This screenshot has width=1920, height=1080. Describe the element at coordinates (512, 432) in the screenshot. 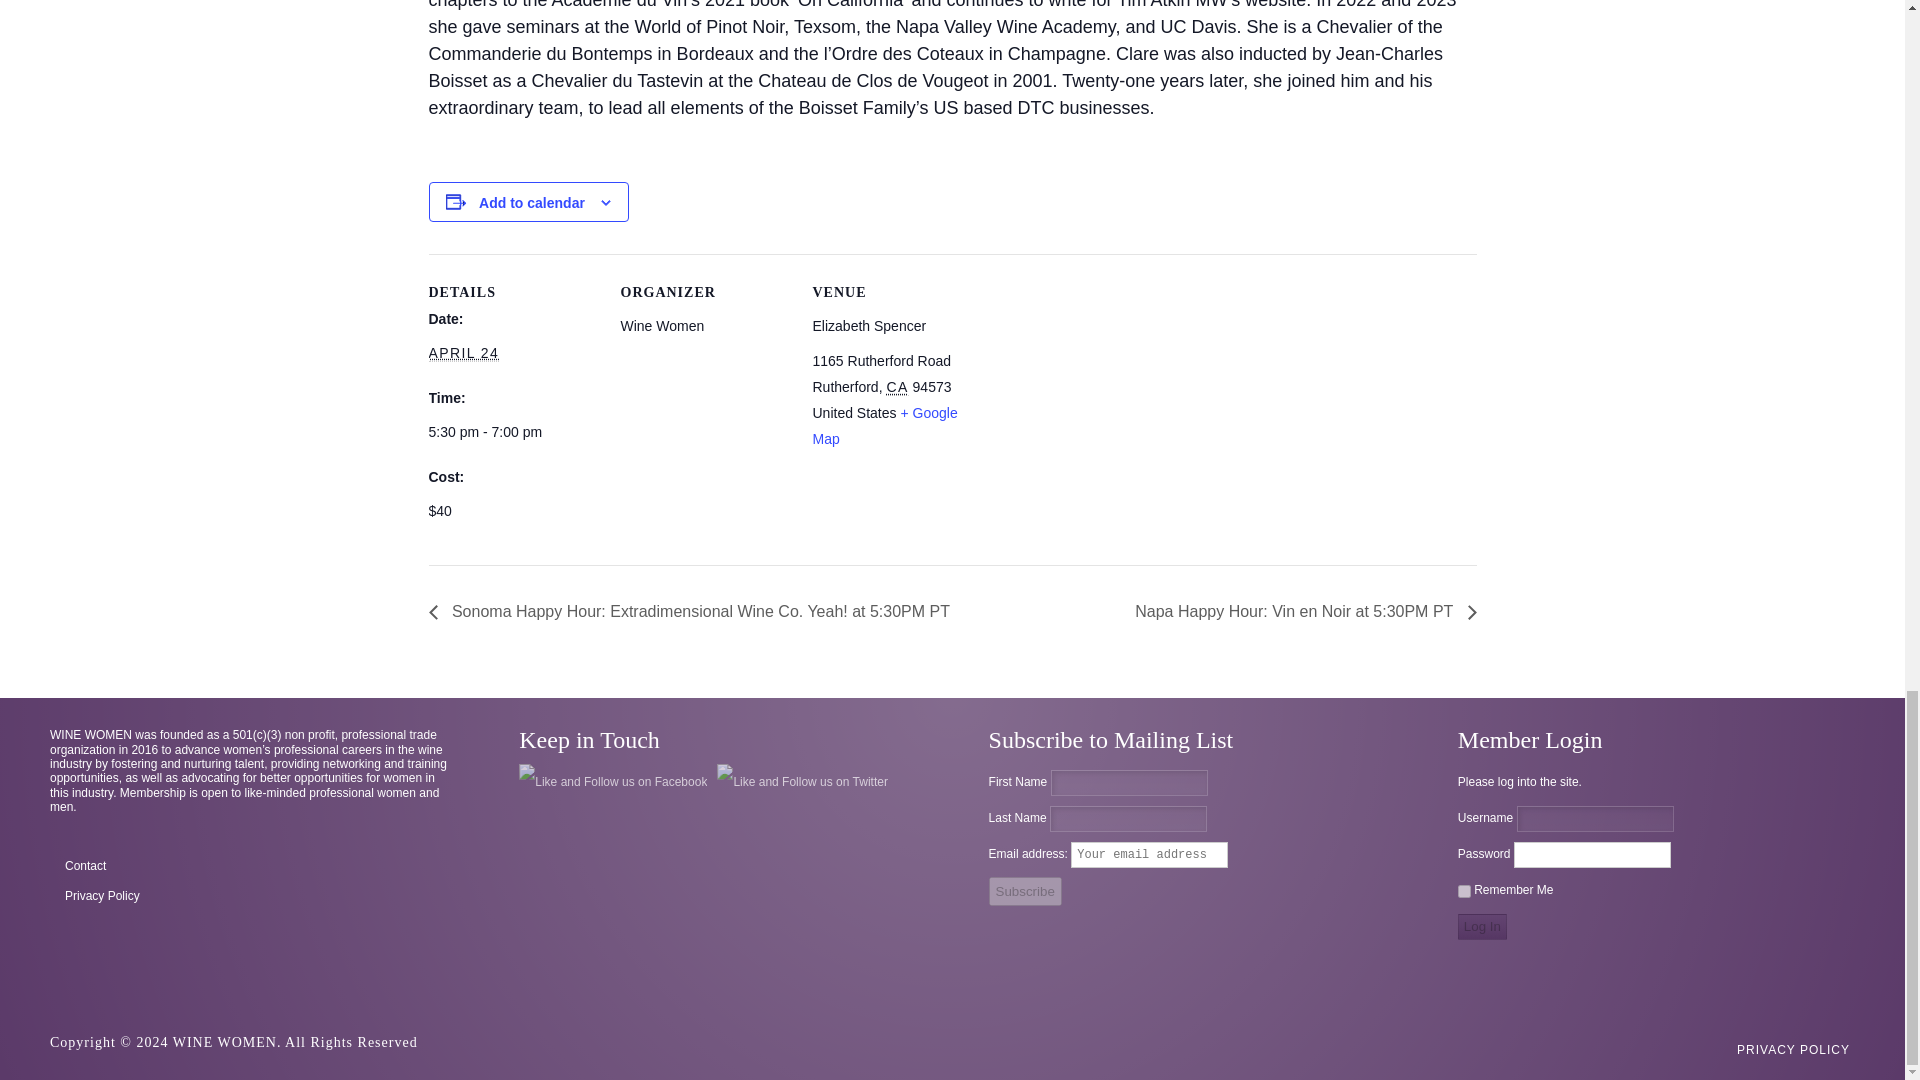

I see `2024-04-24` at that location.